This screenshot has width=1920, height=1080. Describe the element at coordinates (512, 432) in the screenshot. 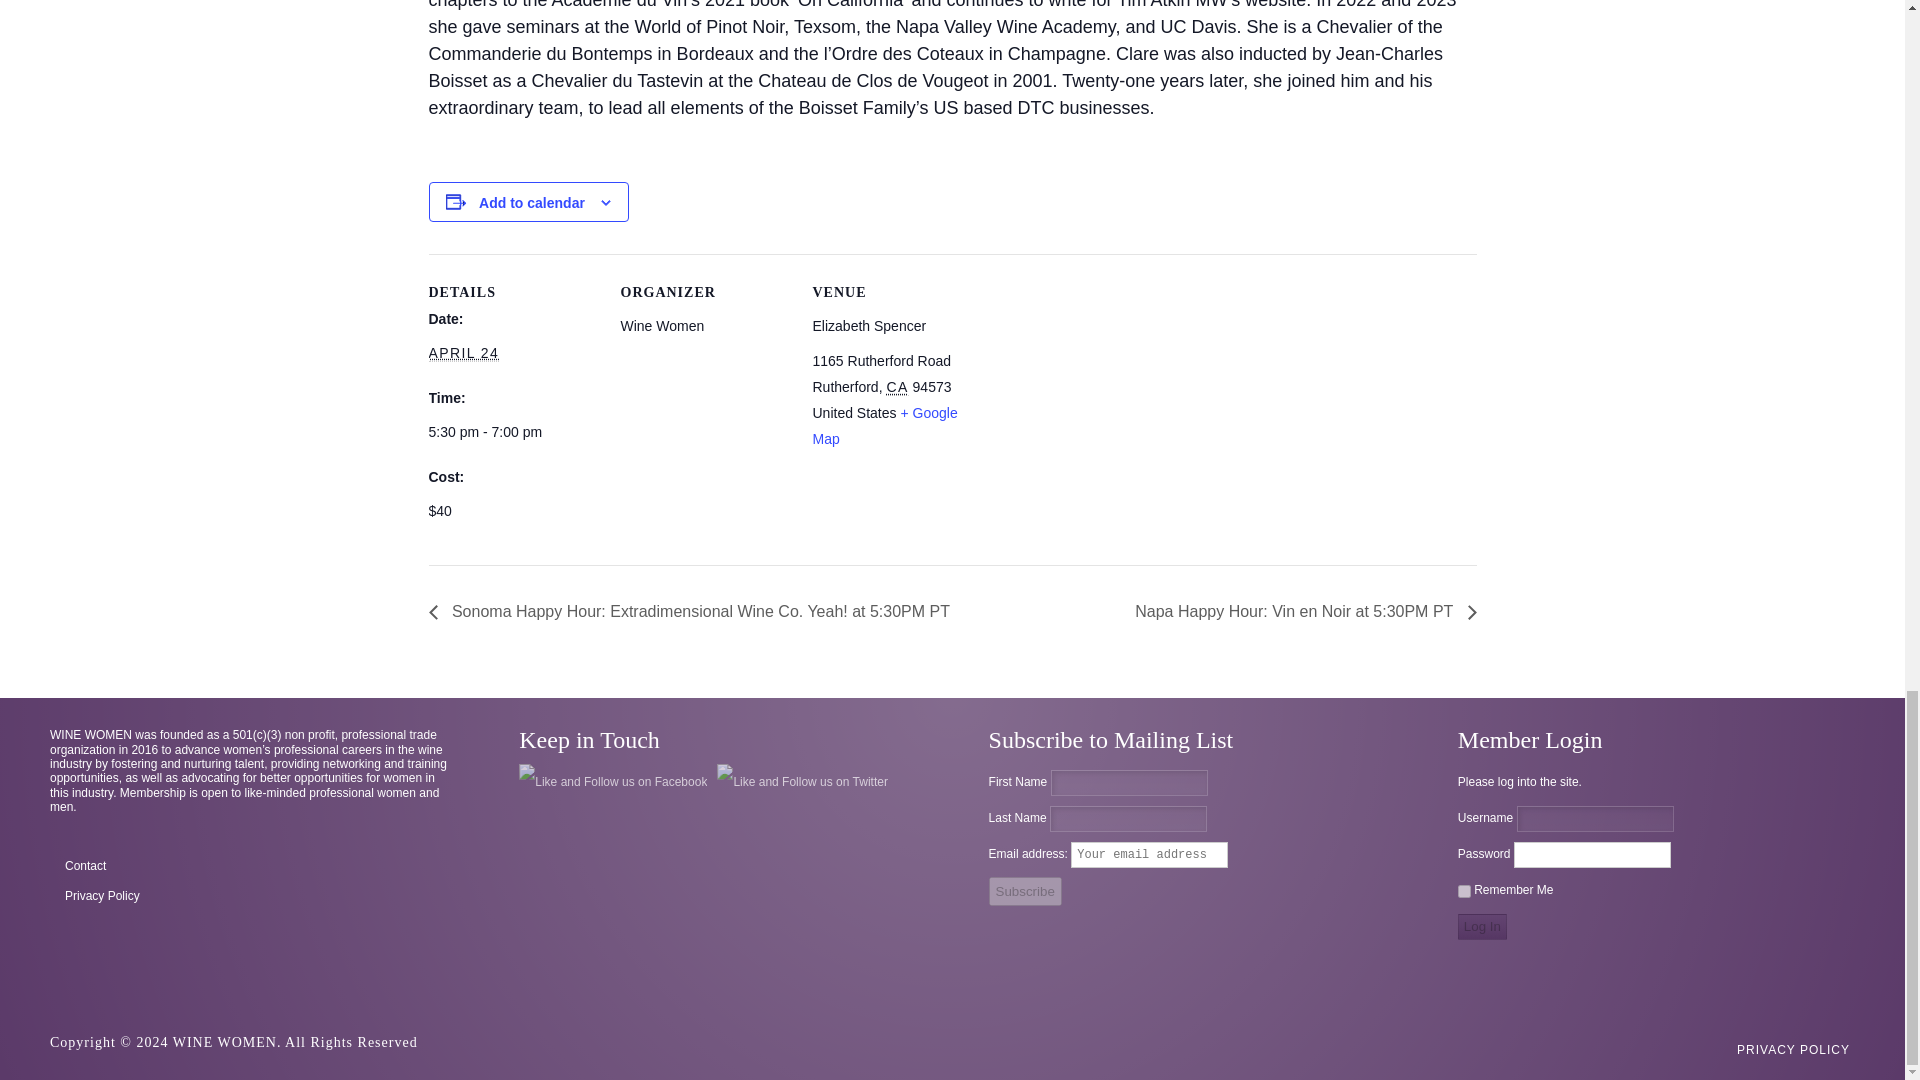

I see `2024-04-24` at that location.